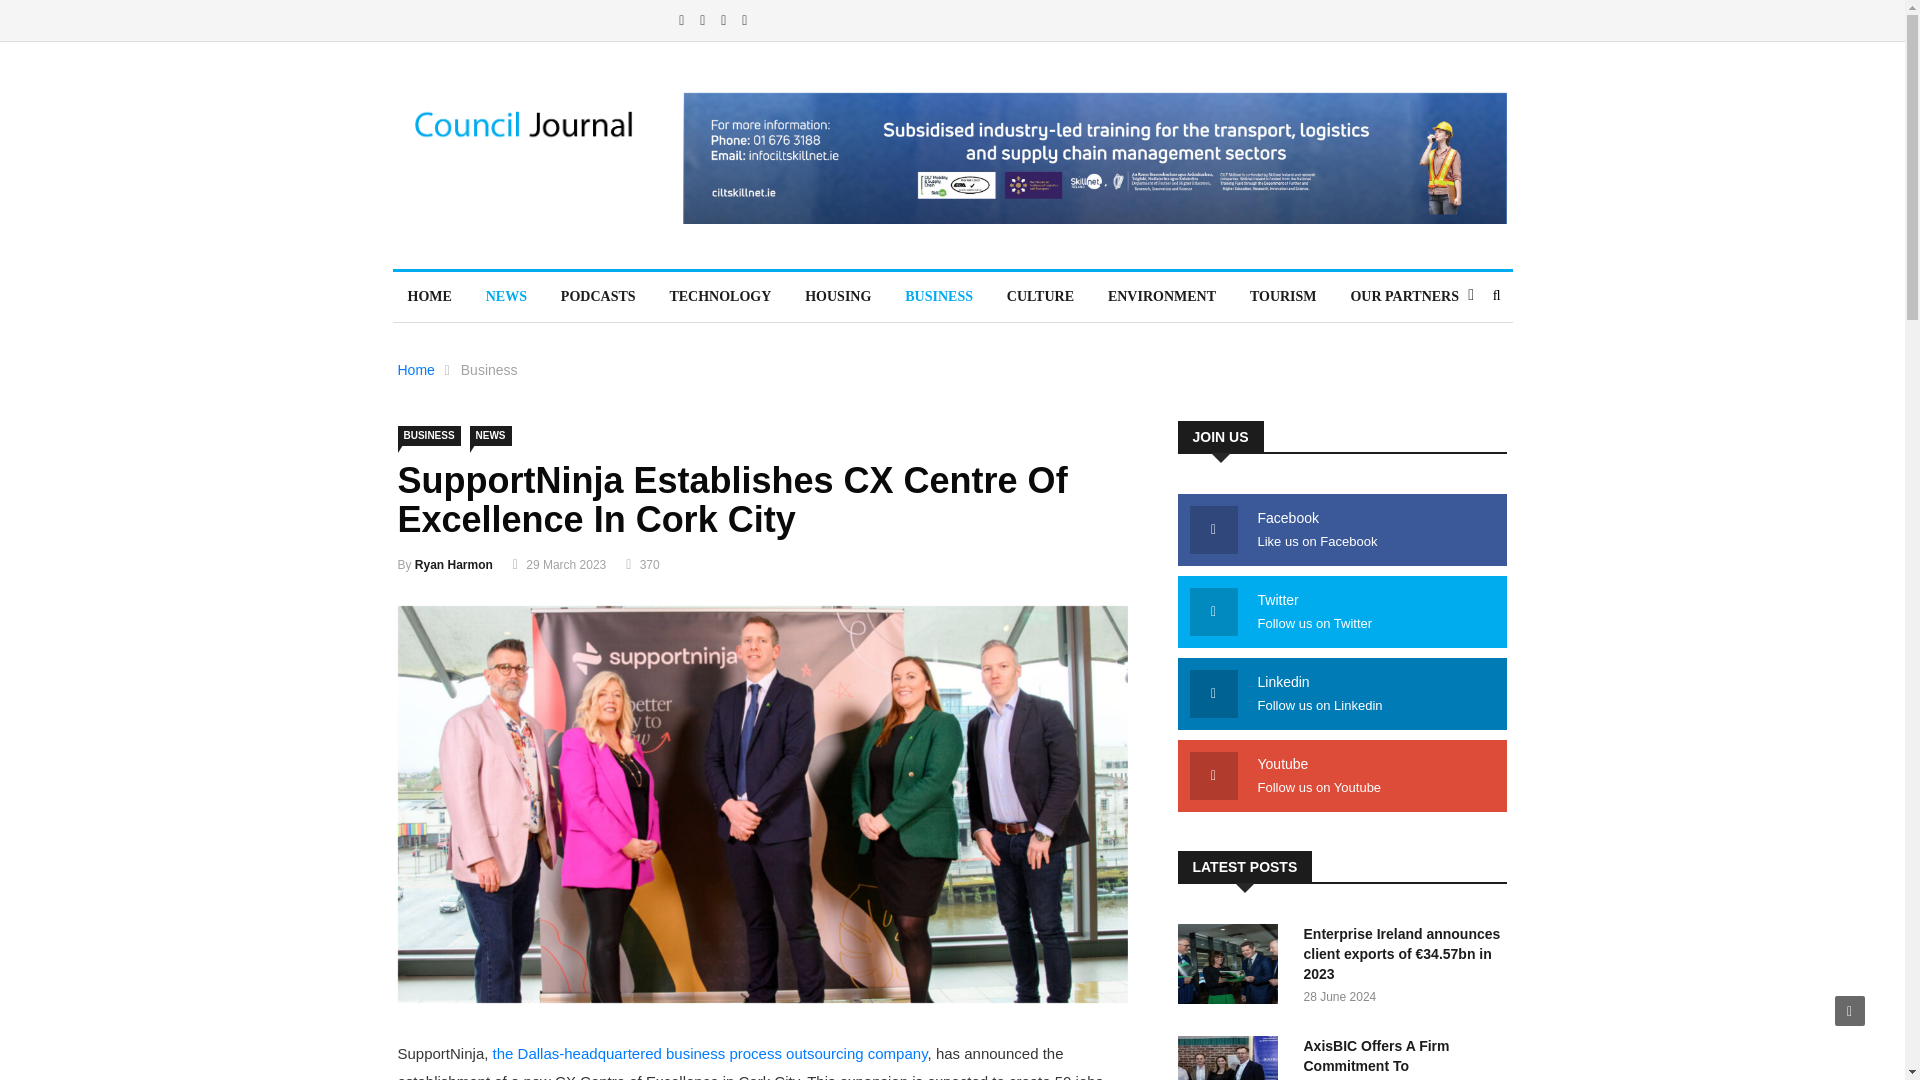 The height and width of the screenshot is (1080, 1920). What do you see at coordinates (598, 296) in the screenshot?
I see `PODCASTS` at bounding box center [598, 296].